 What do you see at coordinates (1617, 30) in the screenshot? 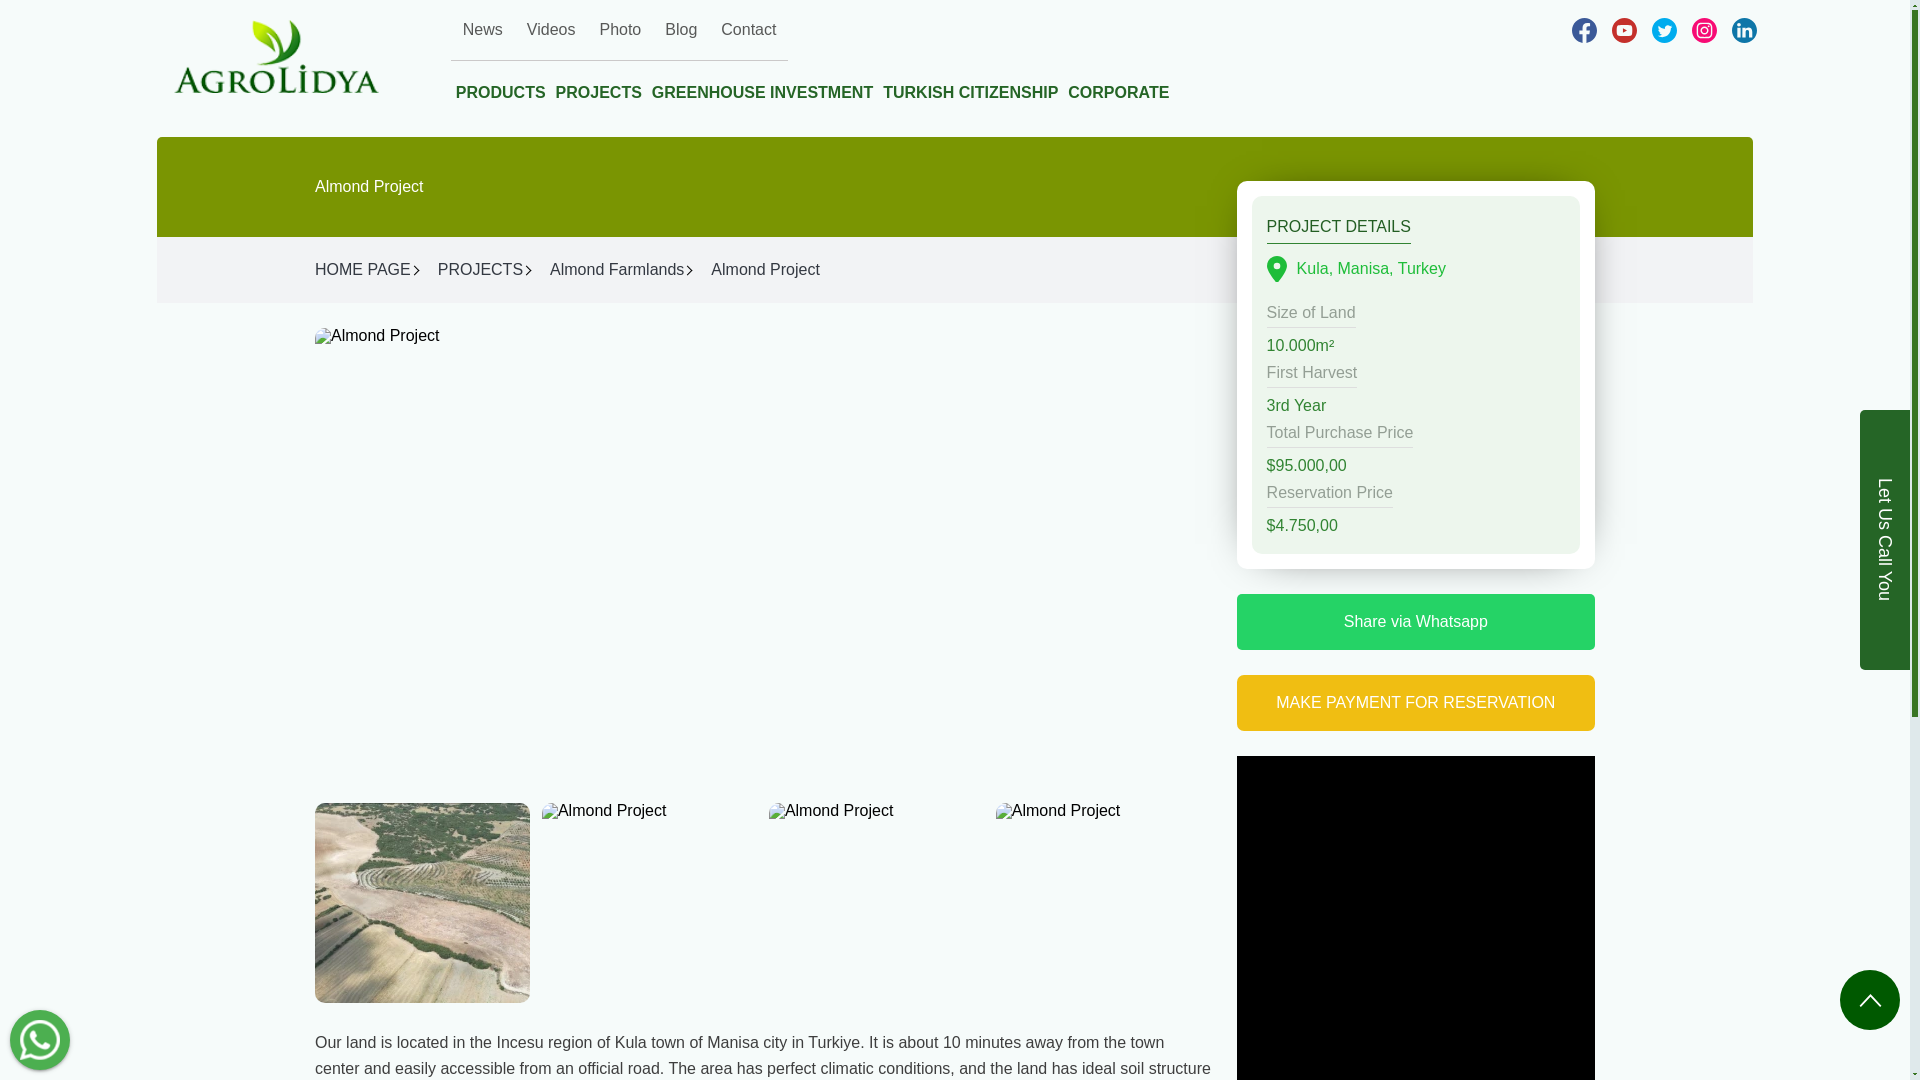
I see `Youtube` at bounding box center [1617, 30].